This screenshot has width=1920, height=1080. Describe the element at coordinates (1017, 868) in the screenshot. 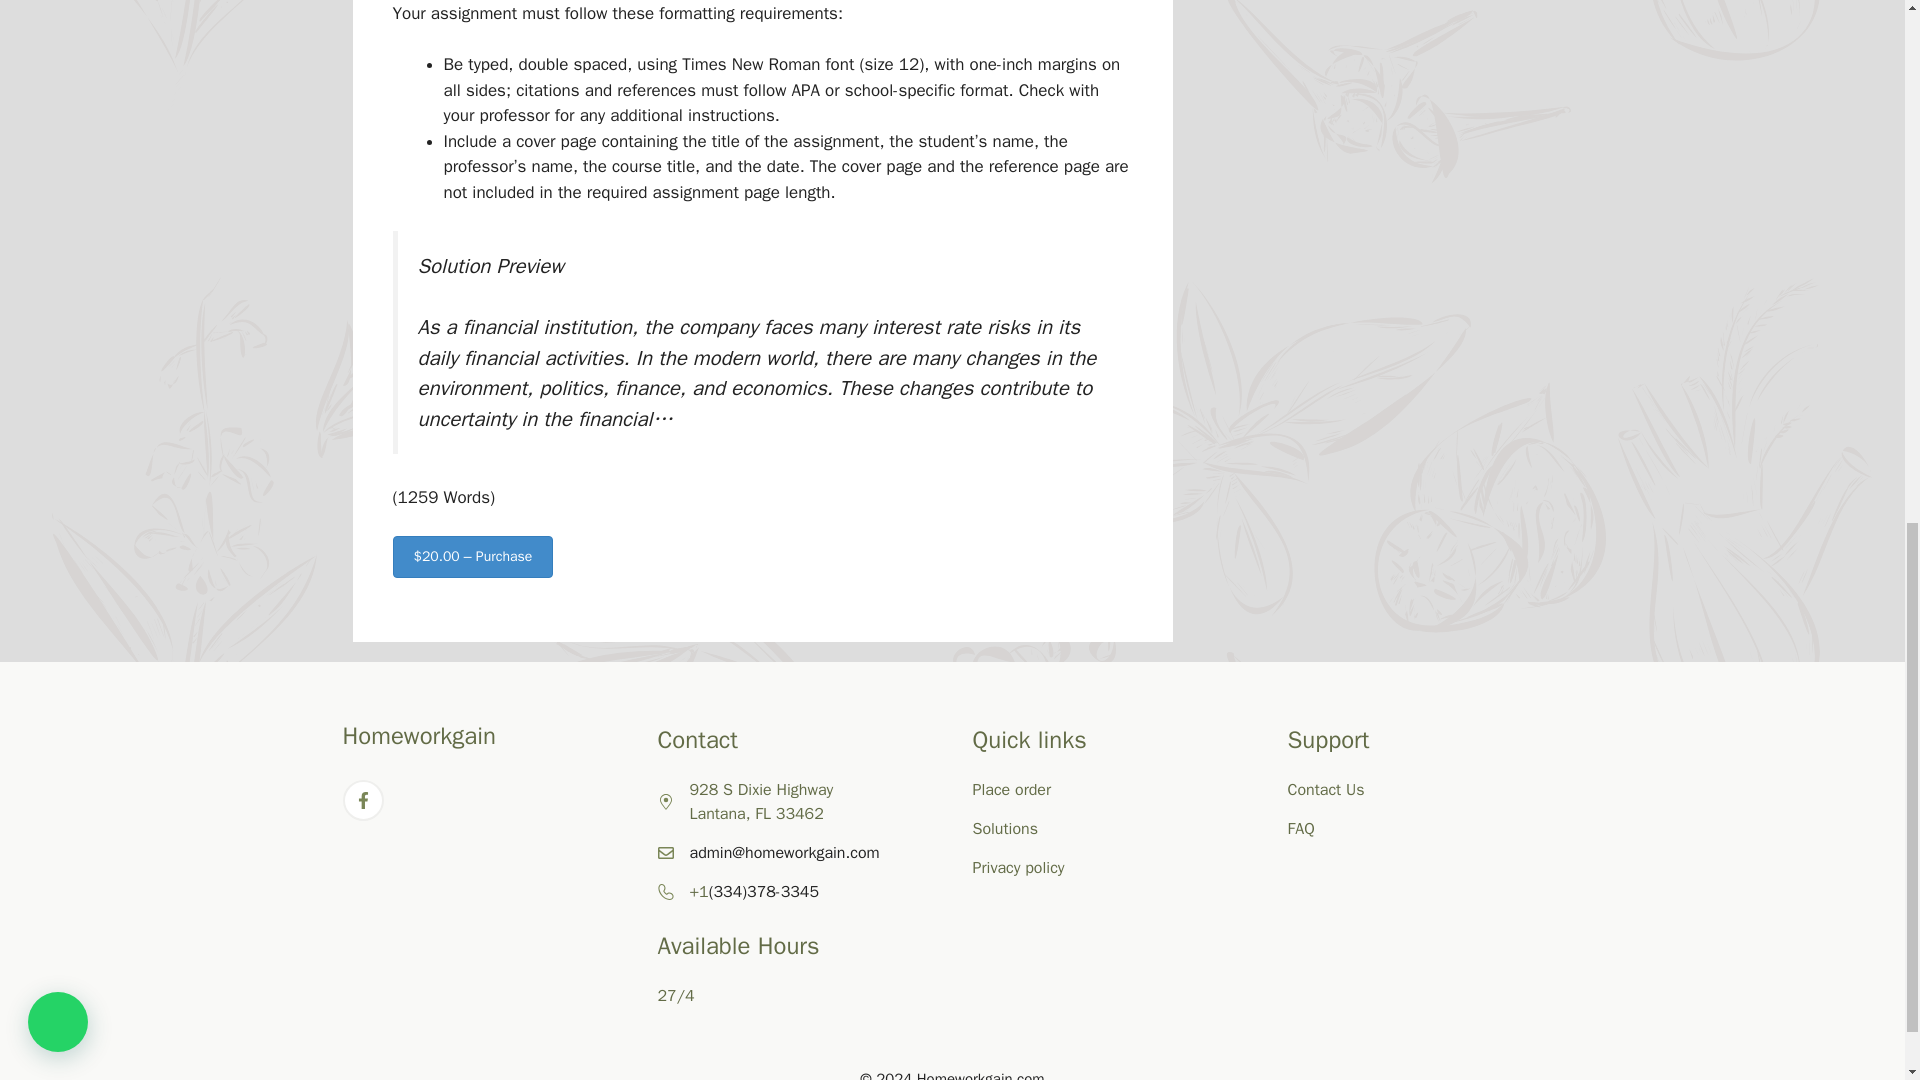

I see `Privacy policy` at that location.